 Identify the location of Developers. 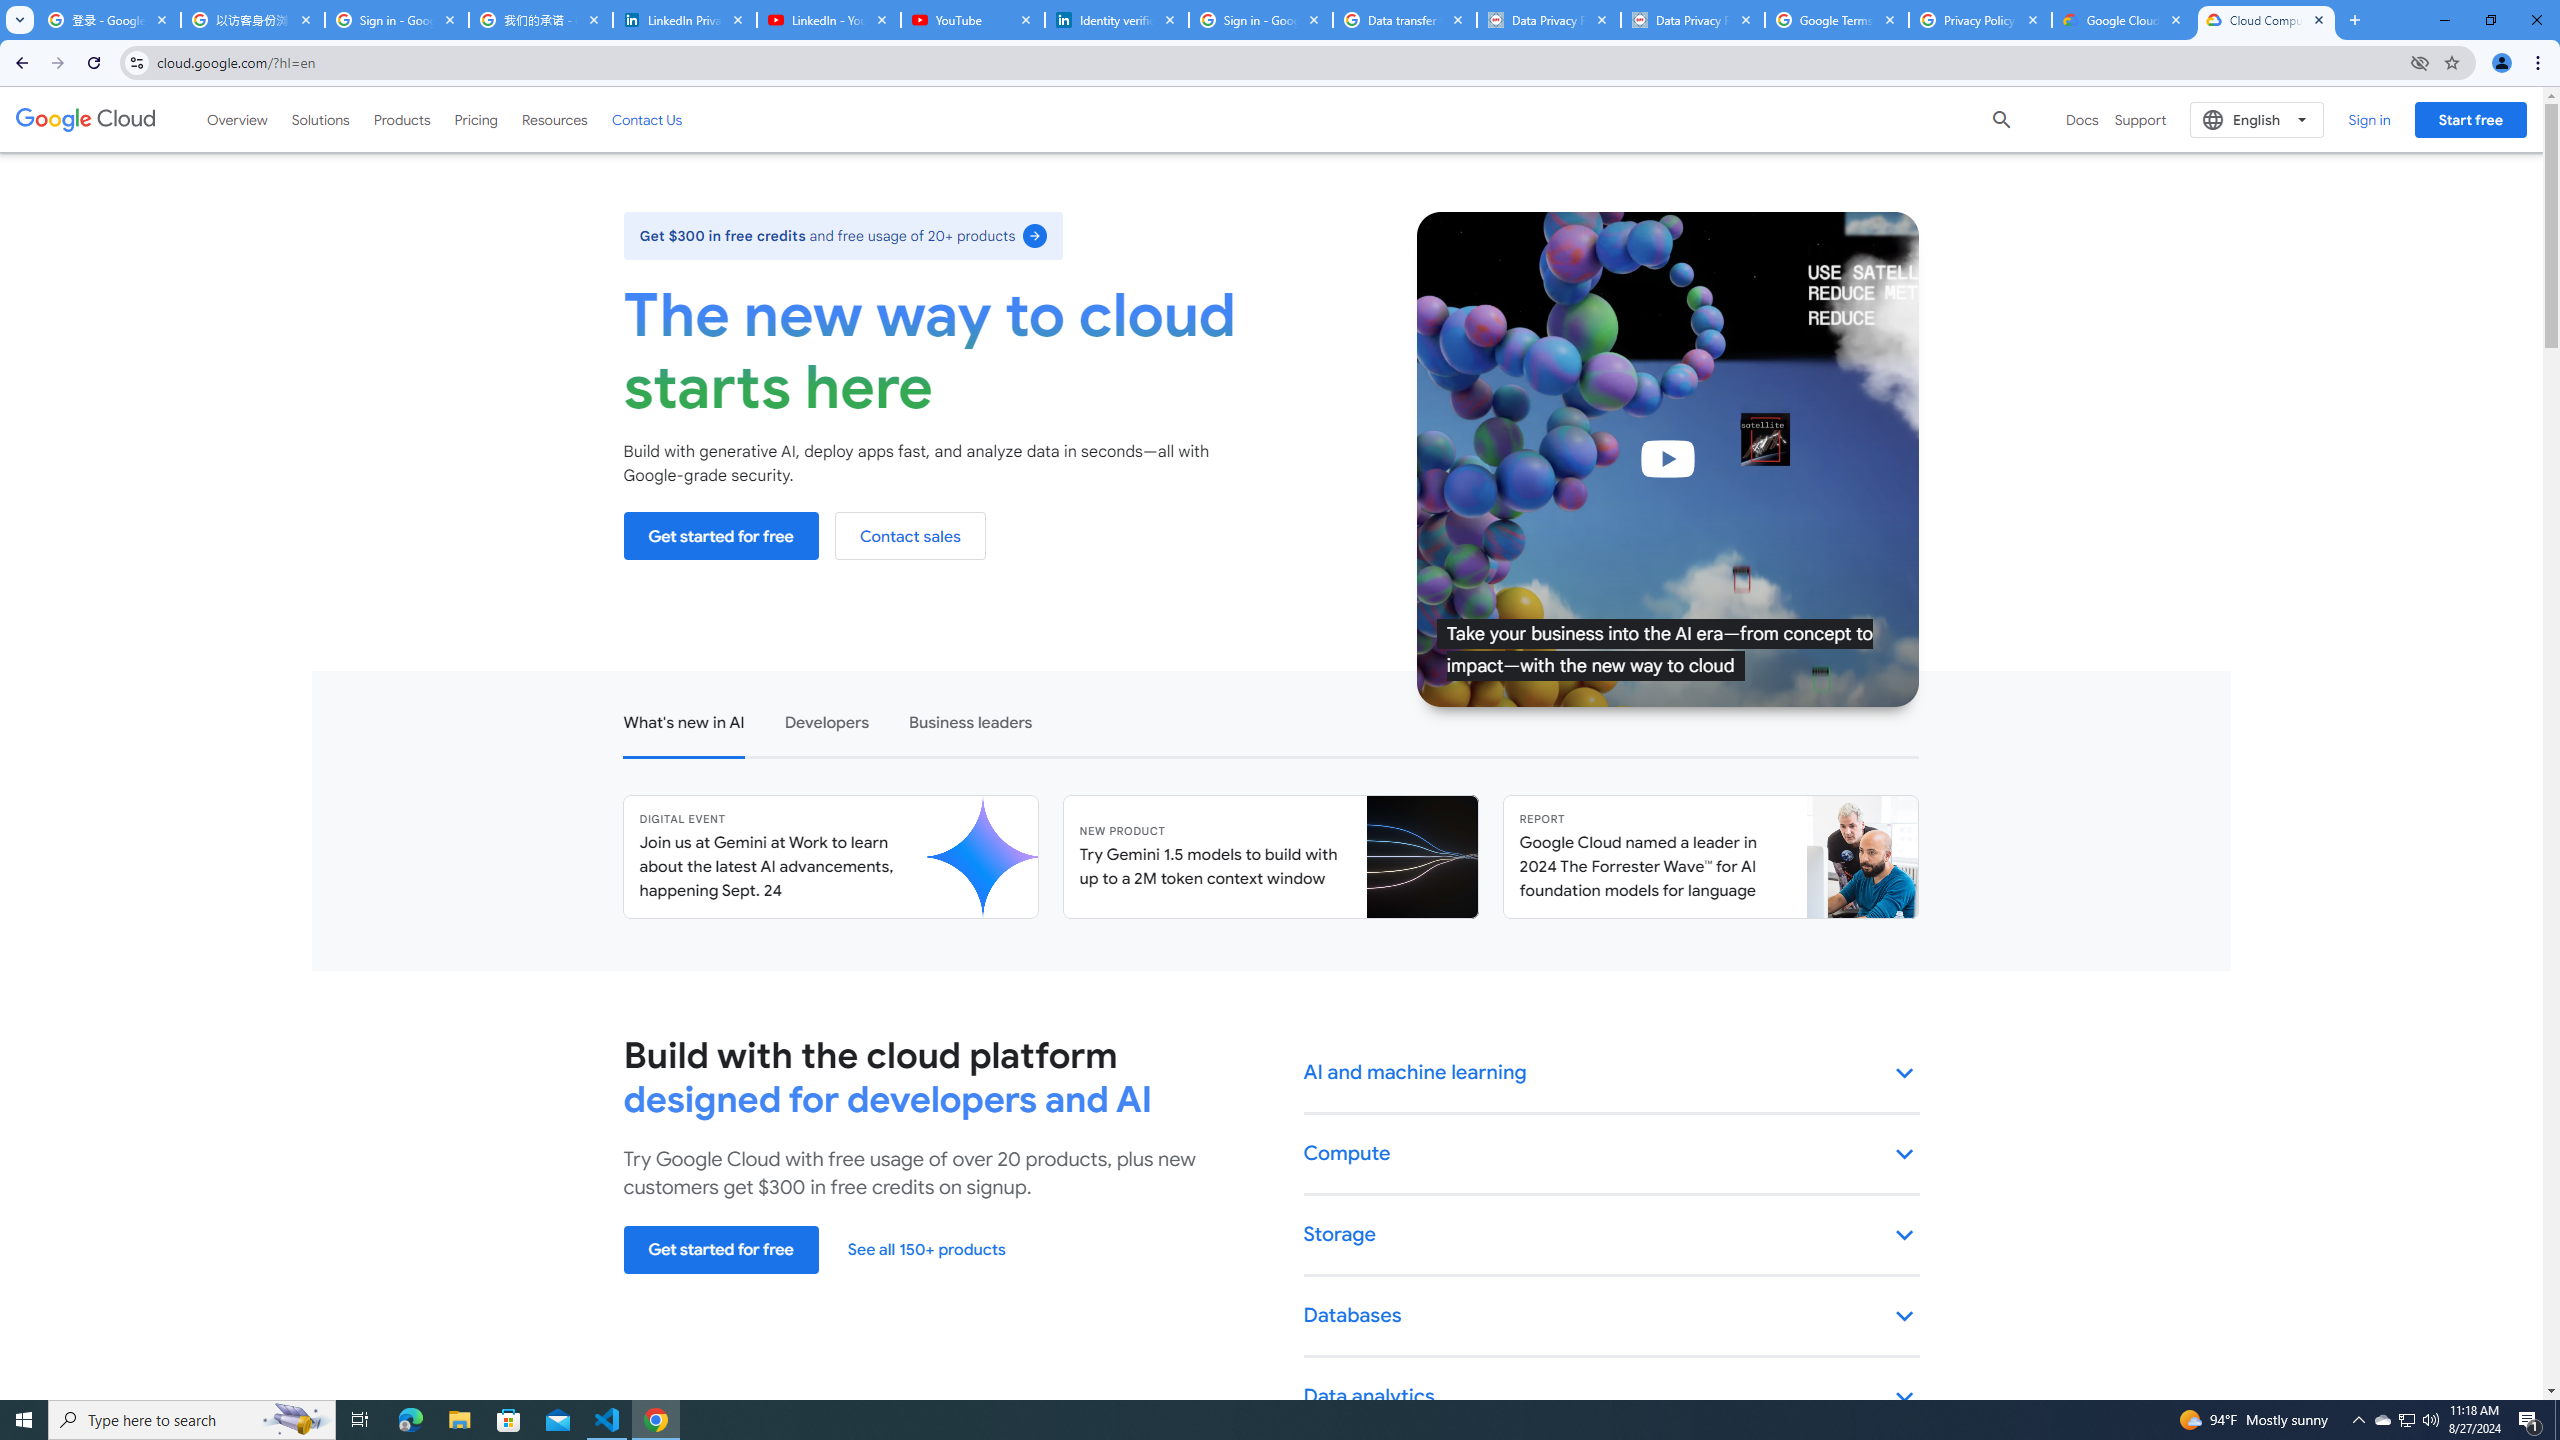
(825, 720).